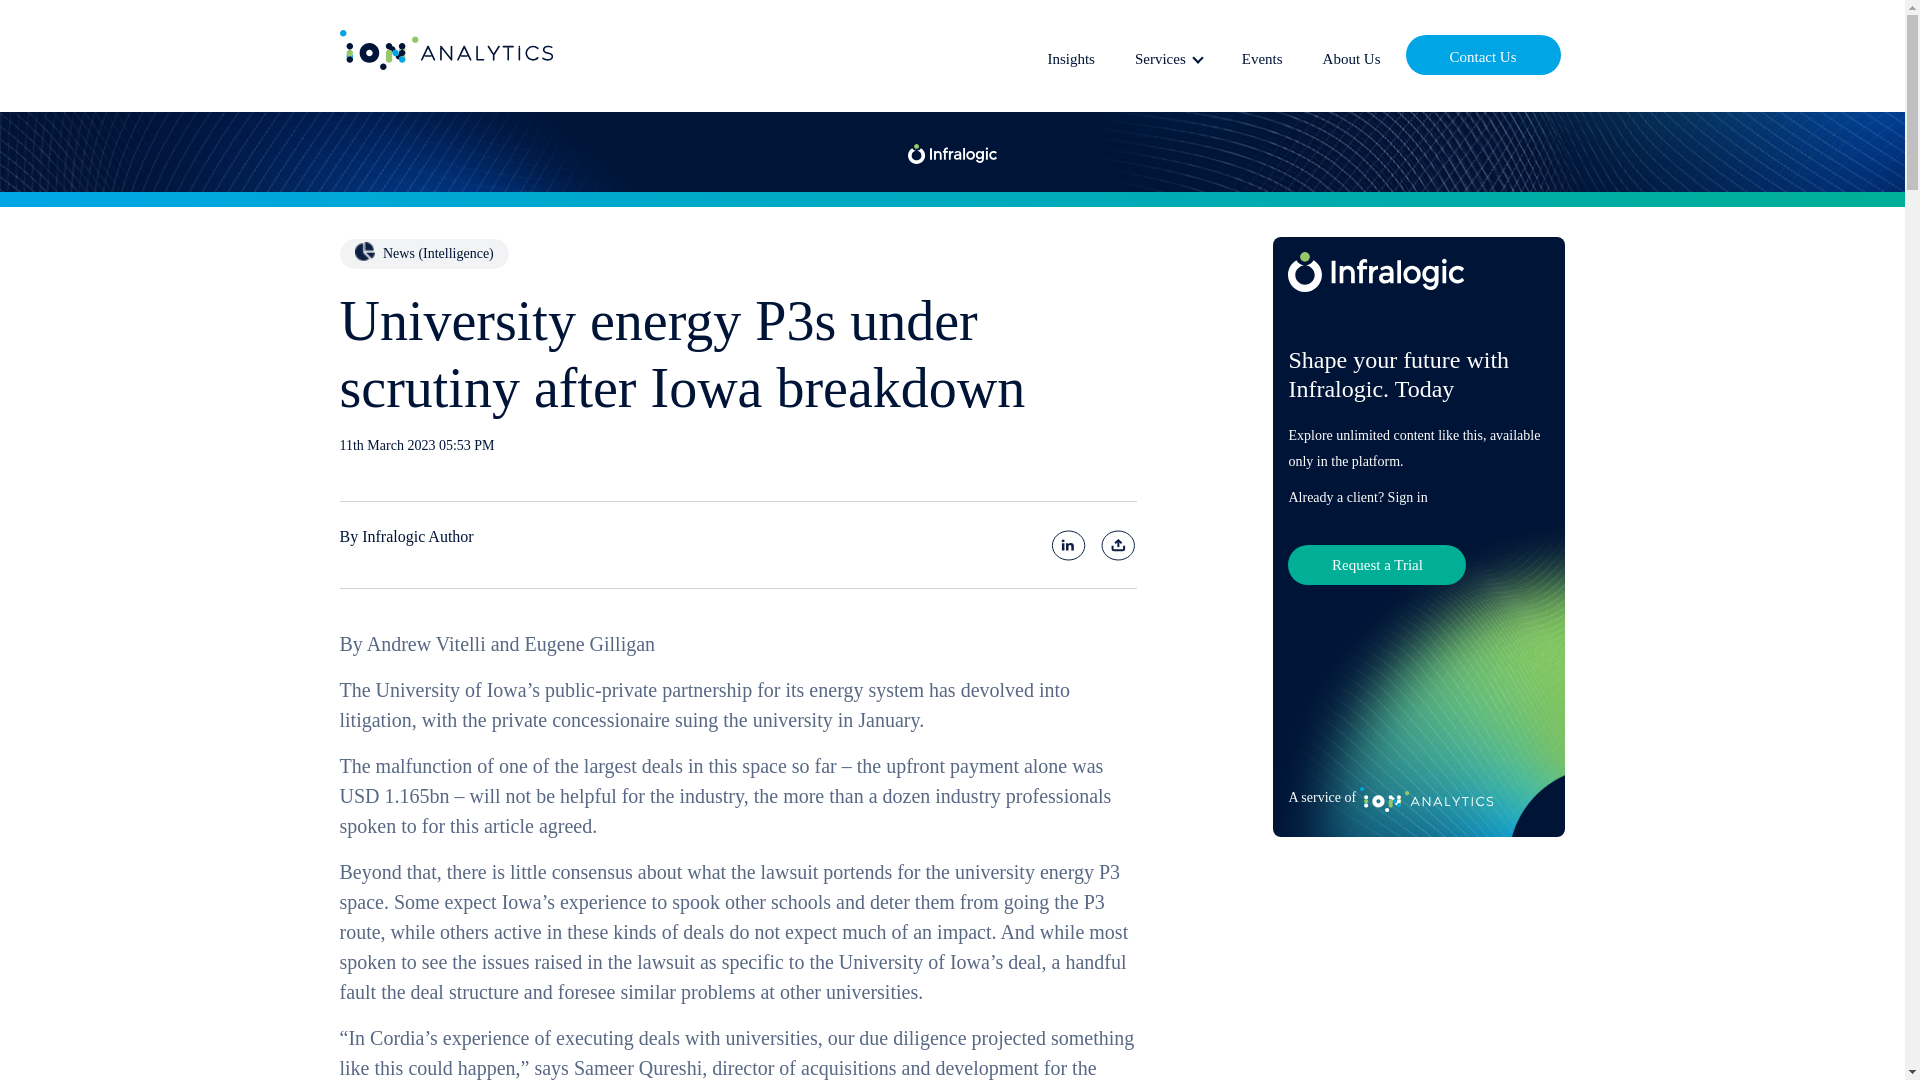 Image resolution: width=1920 pixels, height=1080 pixels. What do you see at coordinates (1070, 55) in the screenshot?
I see `Insights` at bounding box center [1070, 55].